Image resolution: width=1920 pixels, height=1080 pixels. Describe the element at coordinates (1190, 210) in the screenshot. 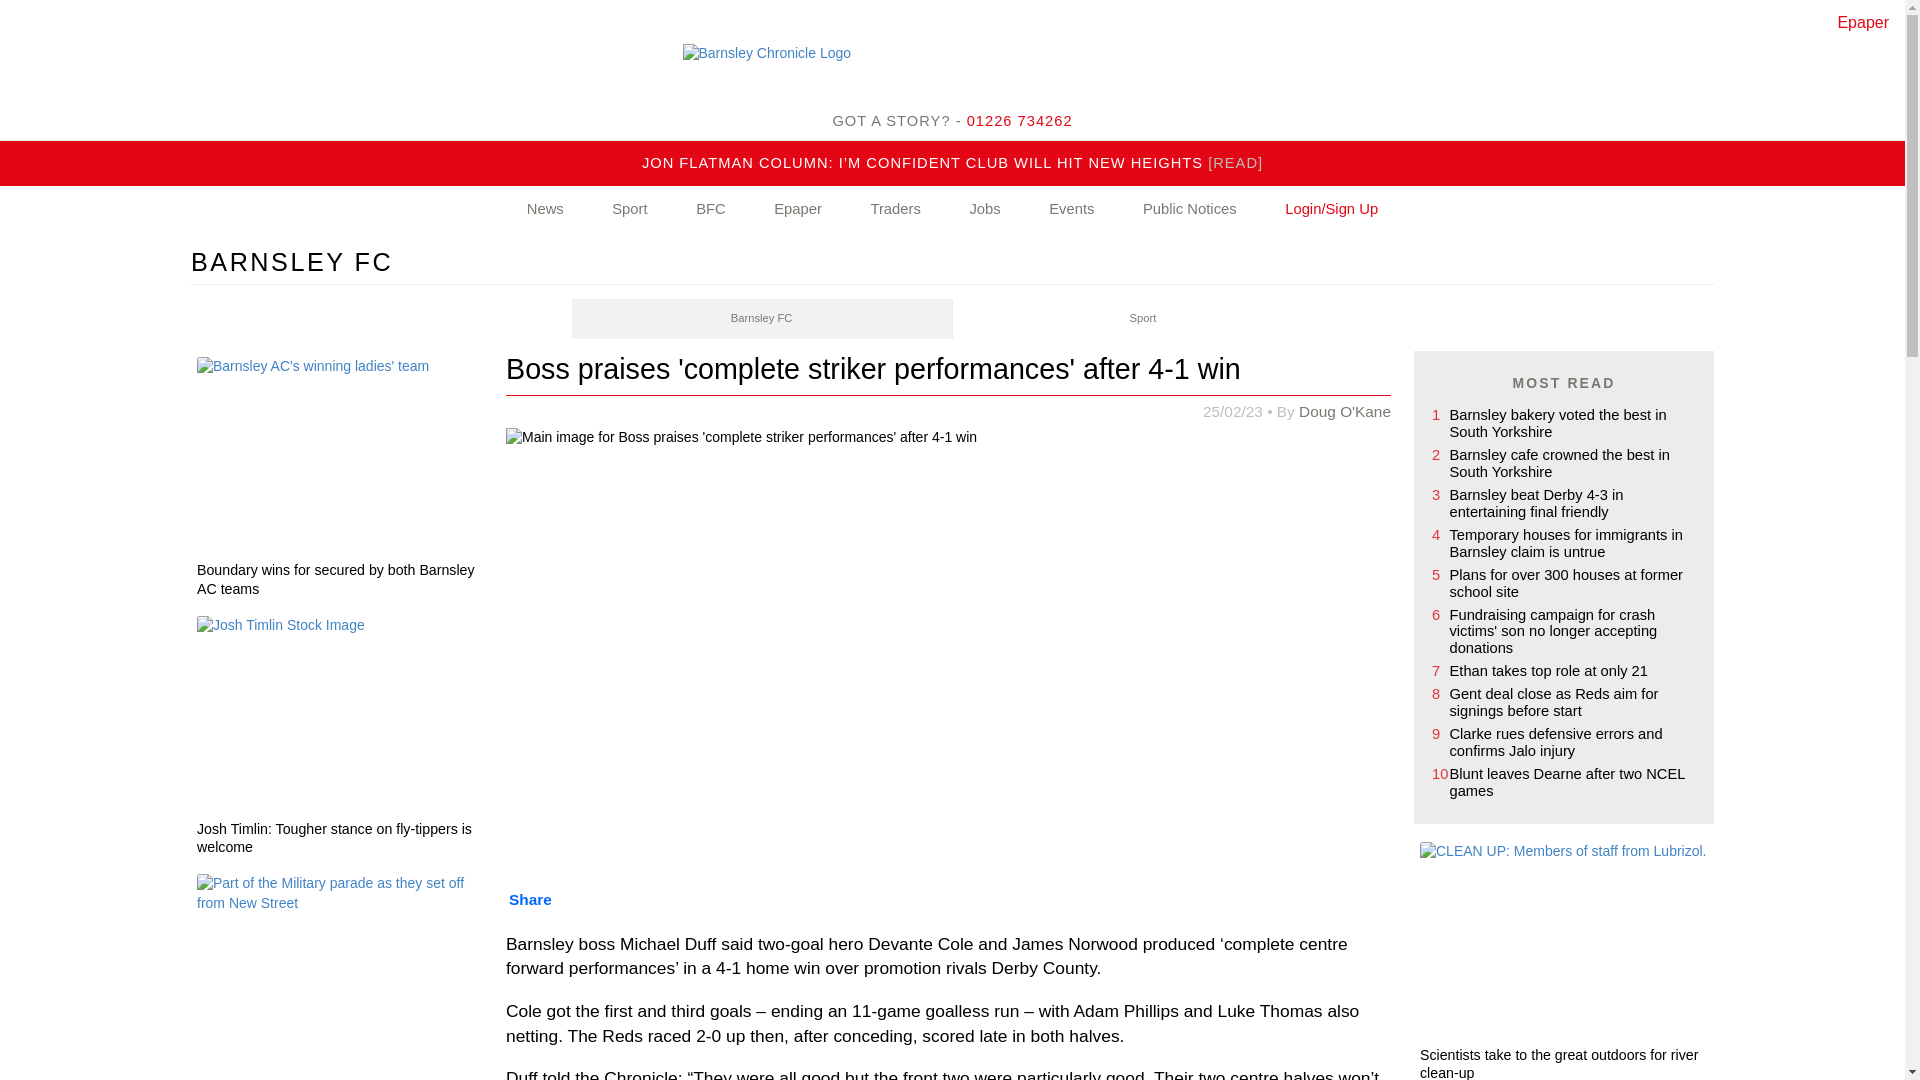

I see `Public Notices` at that location.